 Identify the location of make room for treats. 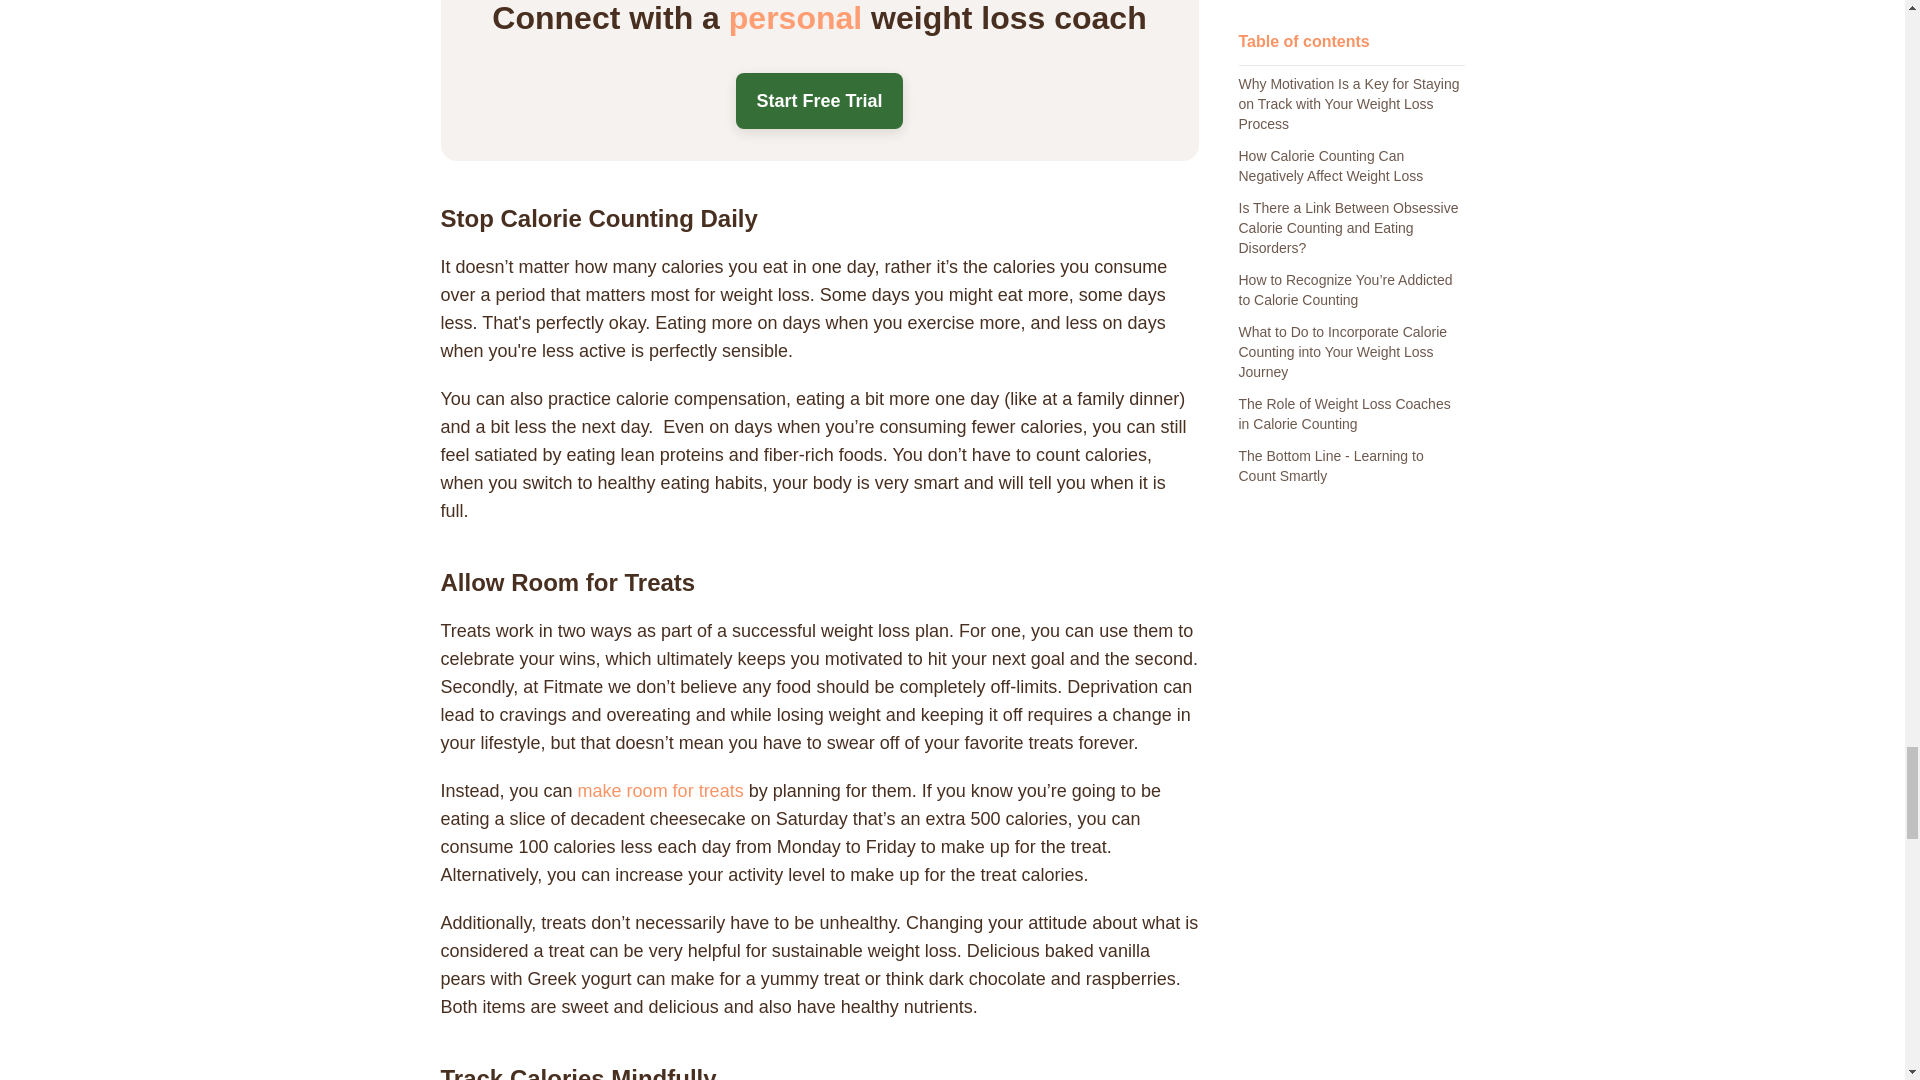
(660, 790).